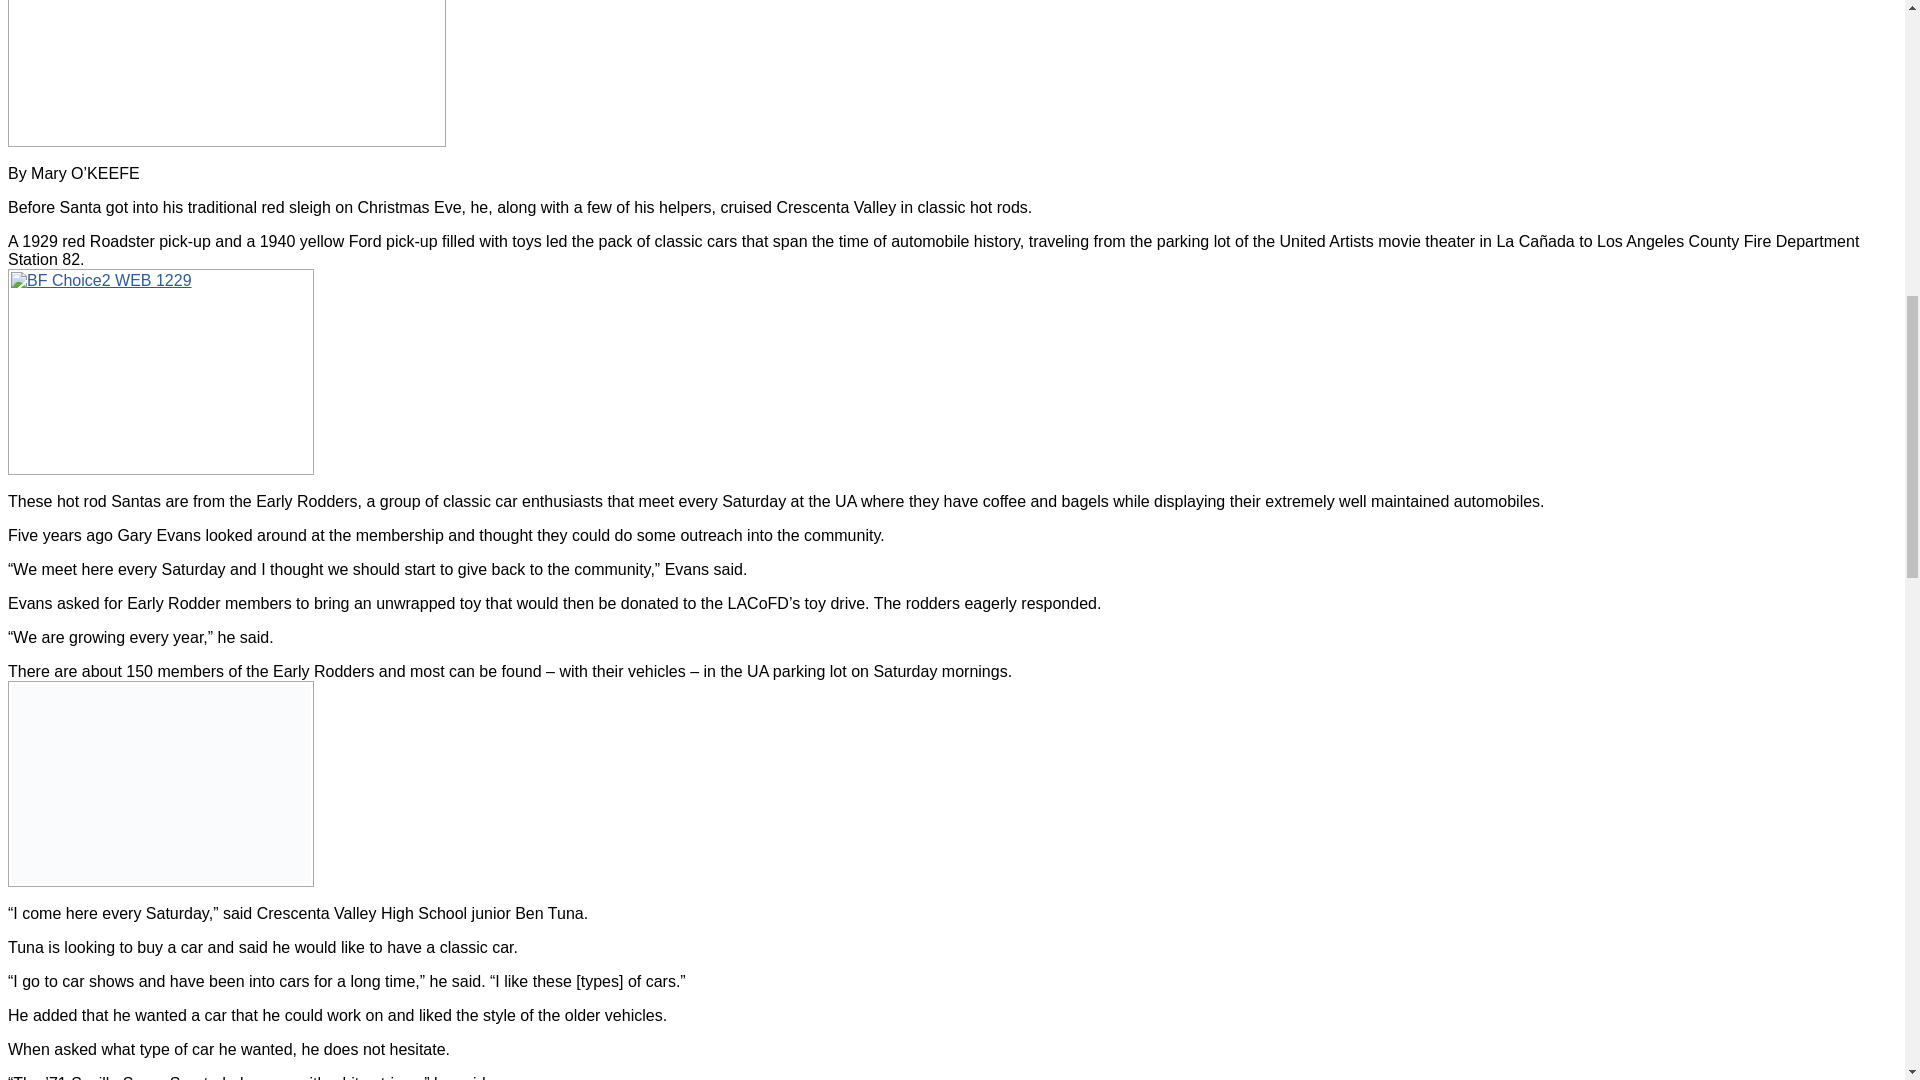 The image size is (1920, 1080). What do you see at coordinates (160, 784) in the screenshot?
I see `BF Choice3 WEB 1229` at bounding box center [160, 784].